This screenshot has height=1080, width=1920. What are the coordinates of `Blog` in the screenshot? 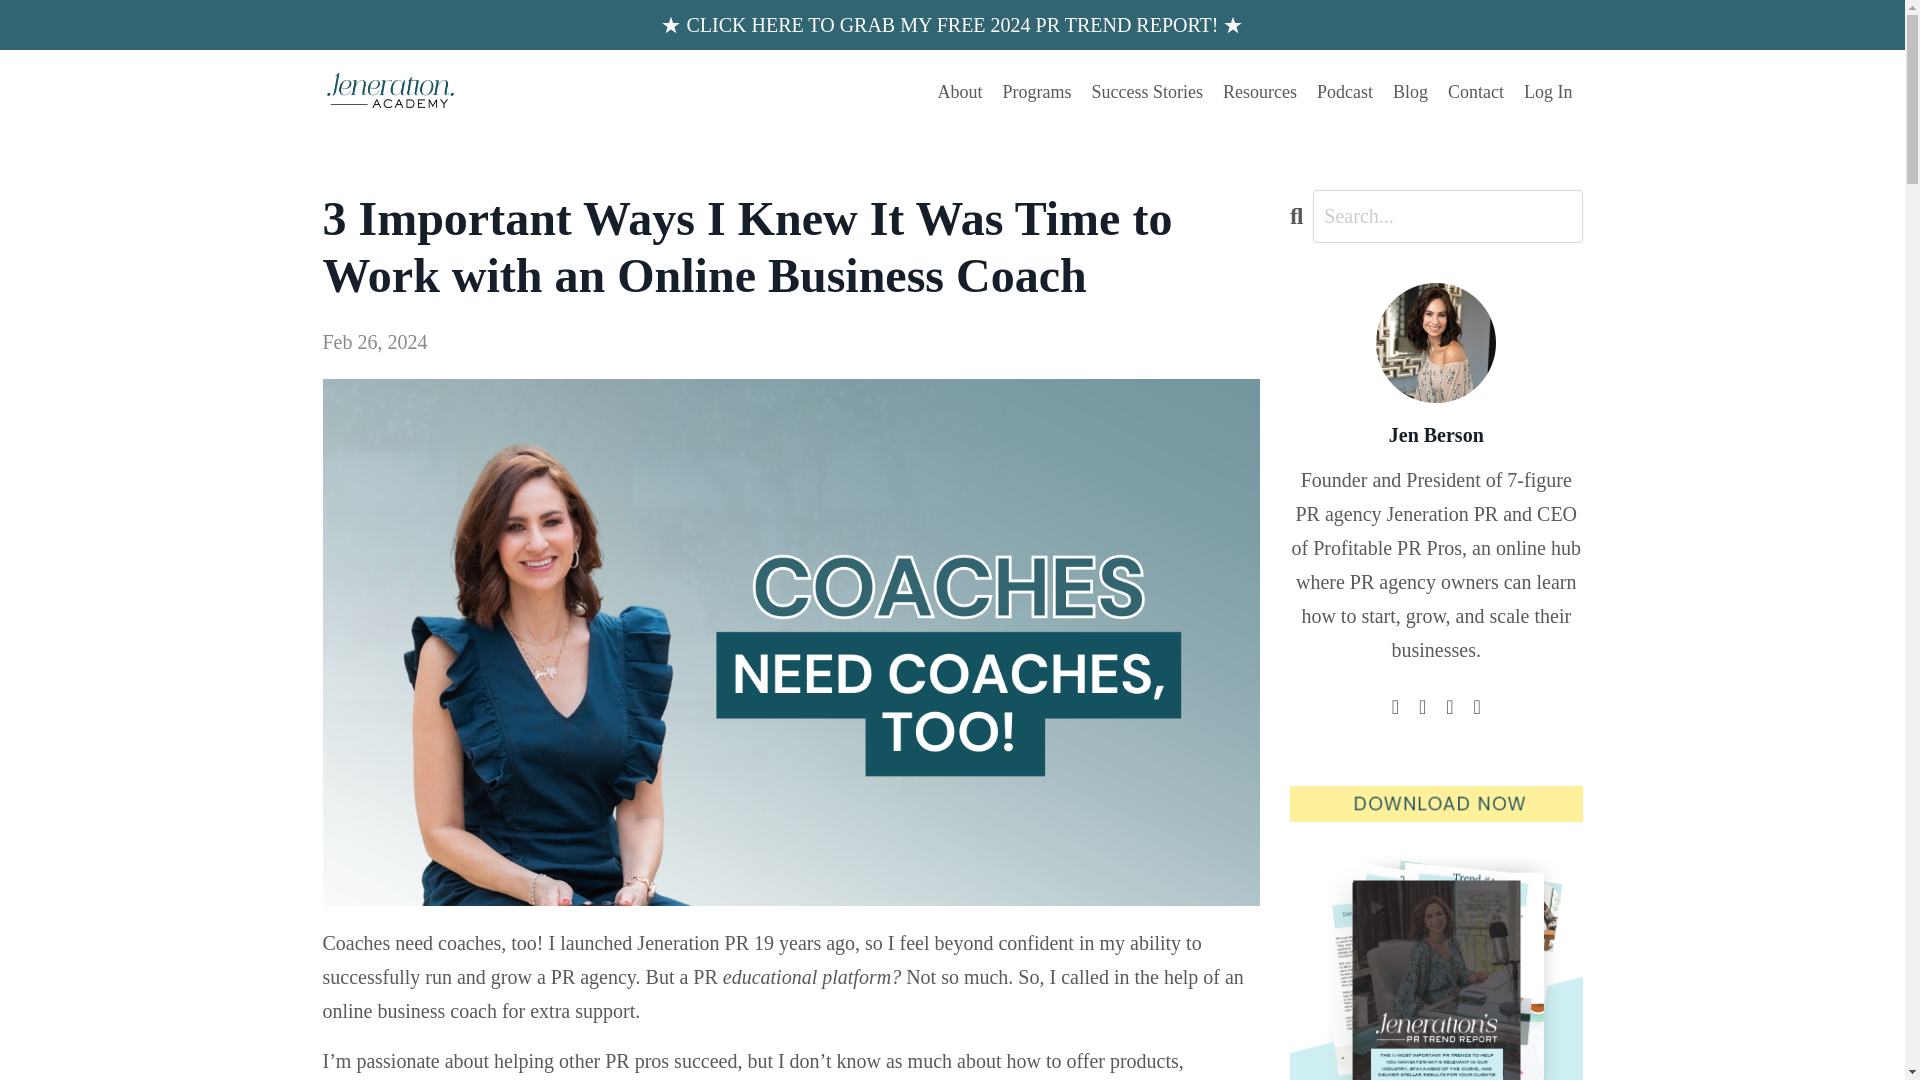 It's located at (1410, 92).